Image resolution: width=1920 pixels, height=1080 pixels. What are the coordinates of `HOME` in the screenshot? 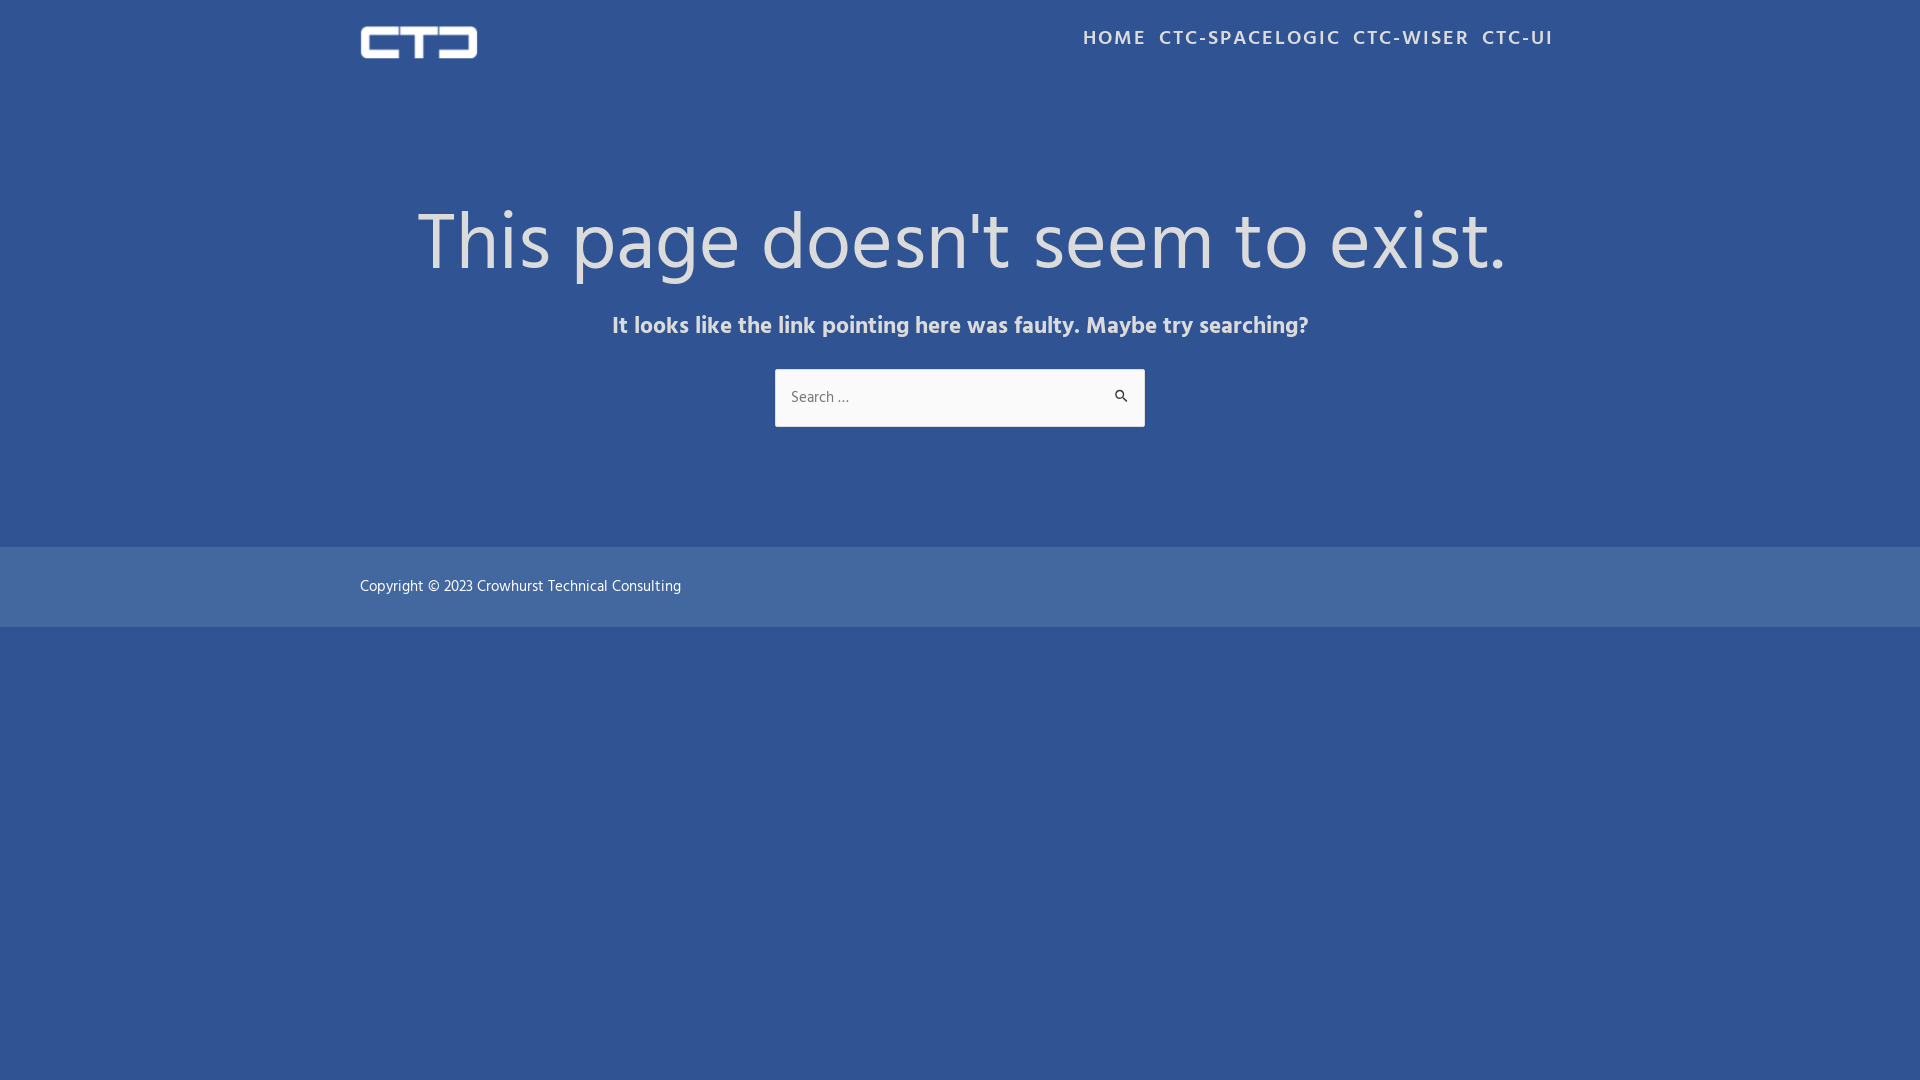 It's located at (1115, 46).